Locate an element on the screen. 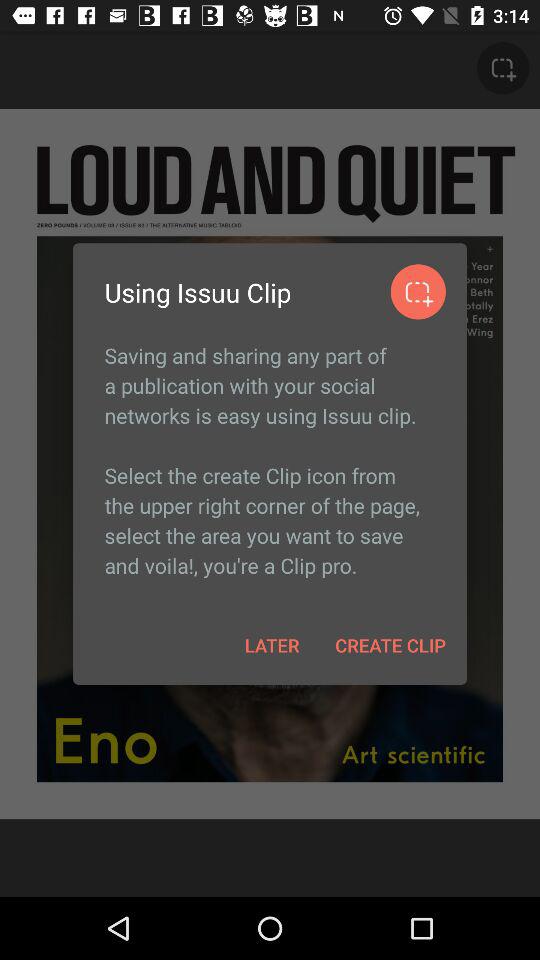  click the item to the left of the create clip icon is located at coordinates (272, 644).